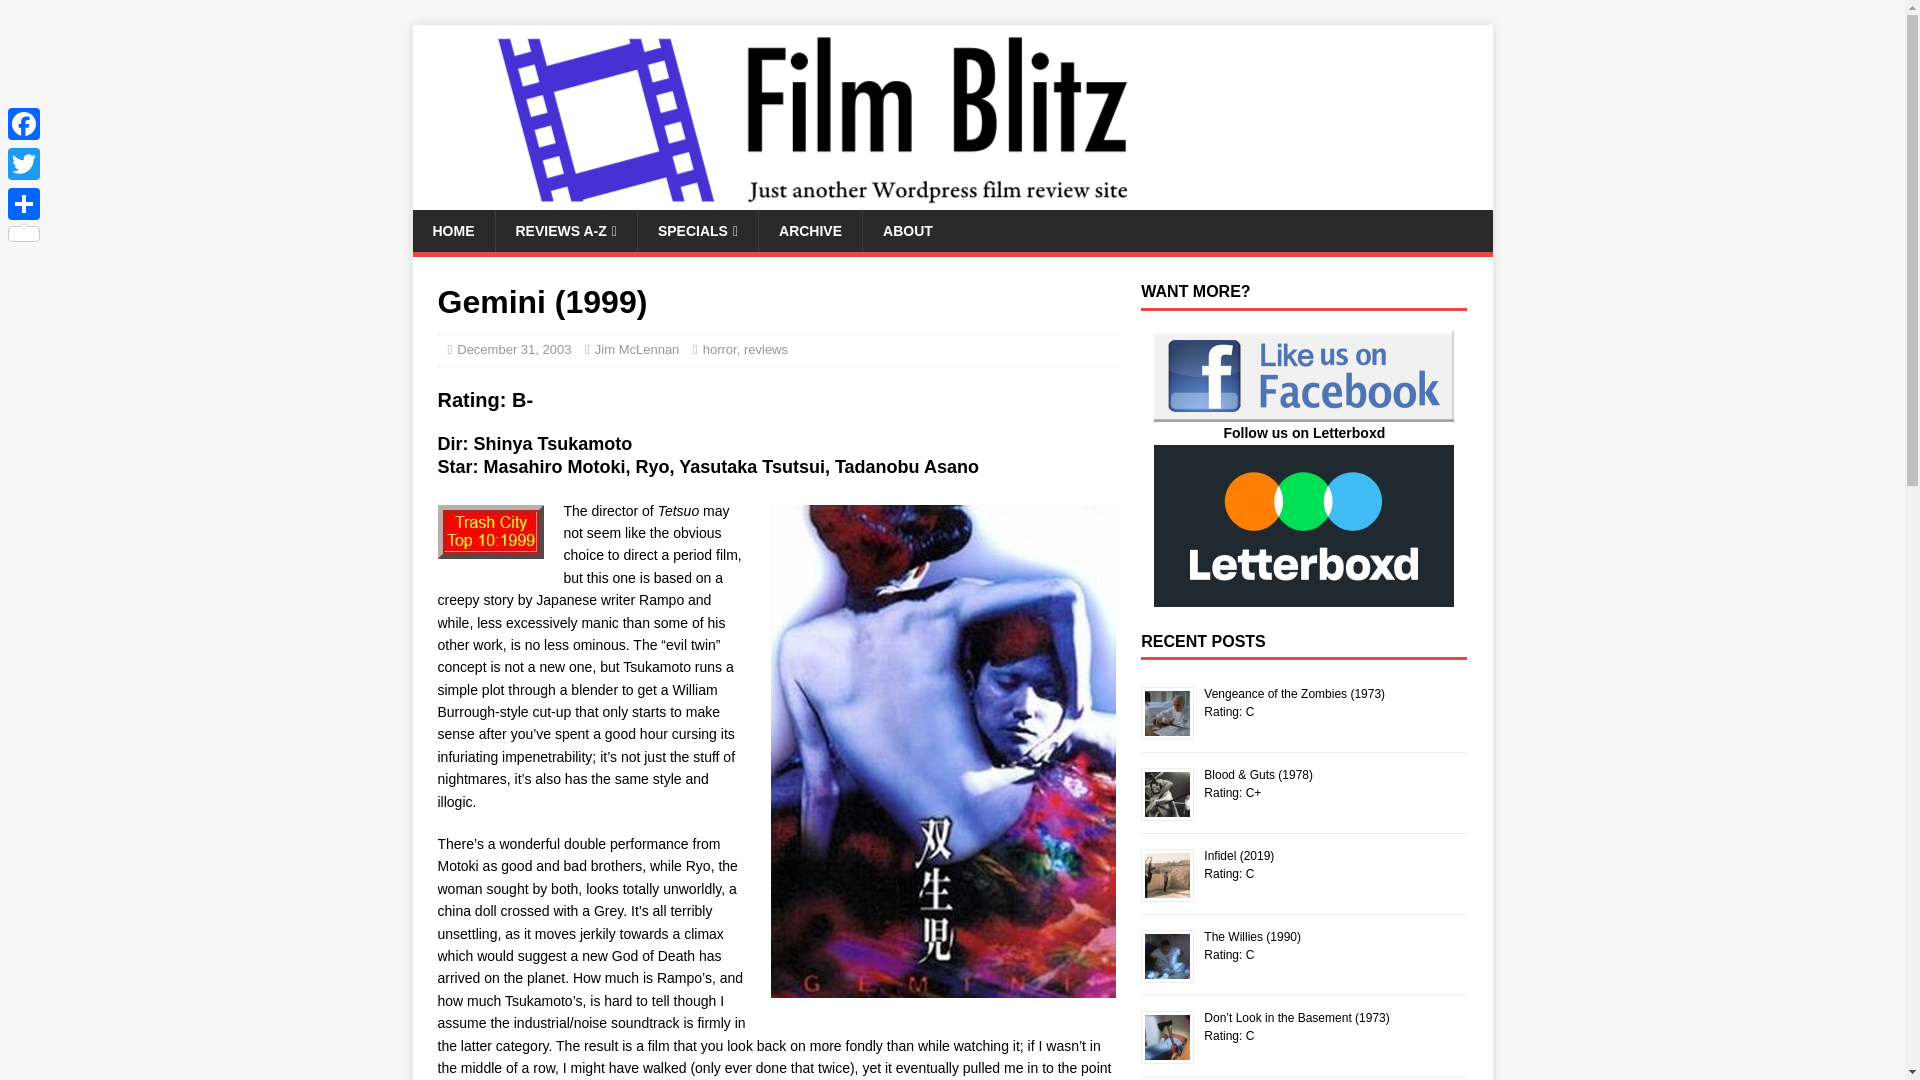  Describe the element at coordinates (564, 230) in the screenshot. I see `REVIEWS A-Z` at that location.